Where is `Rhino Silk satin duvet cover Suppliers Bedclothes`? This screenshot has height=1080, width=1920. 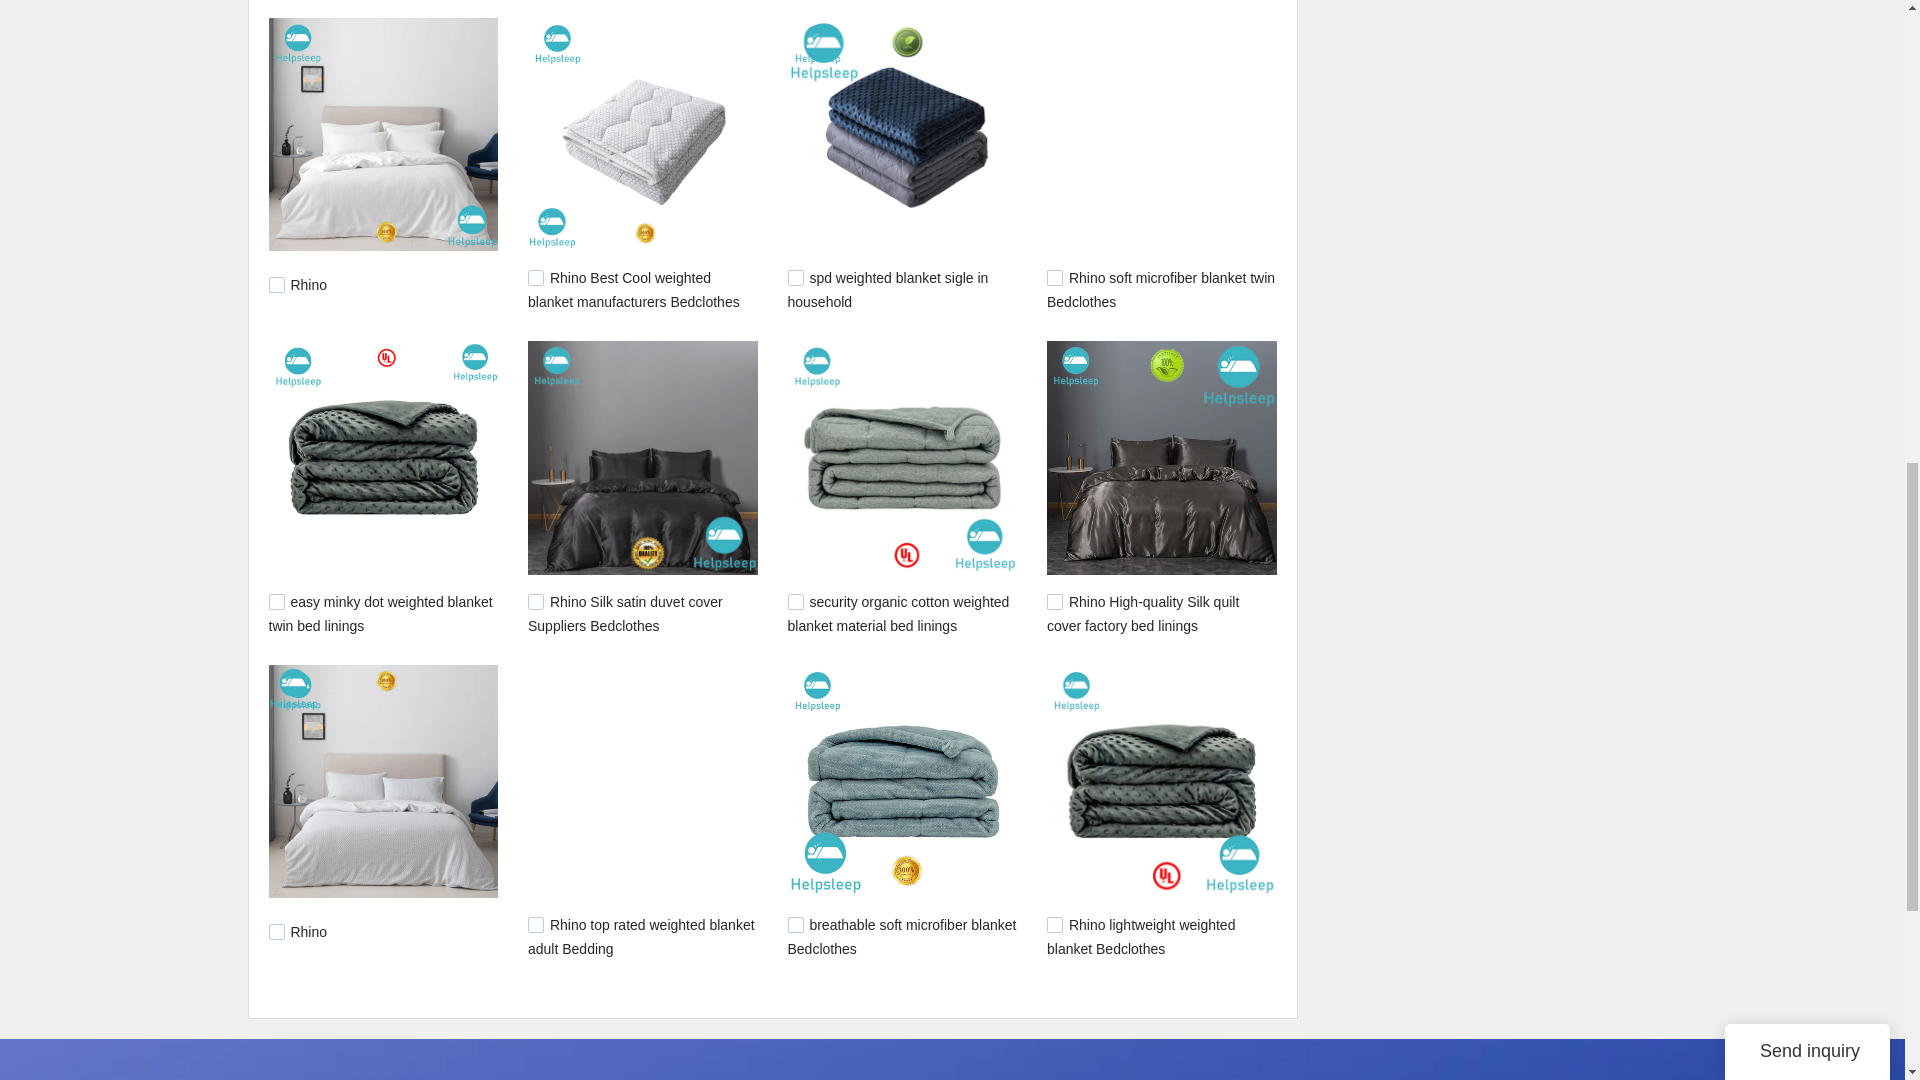 Rhino Silk satin duvet cover Suppliers Bedclothes is located at coordinates (626, 614).